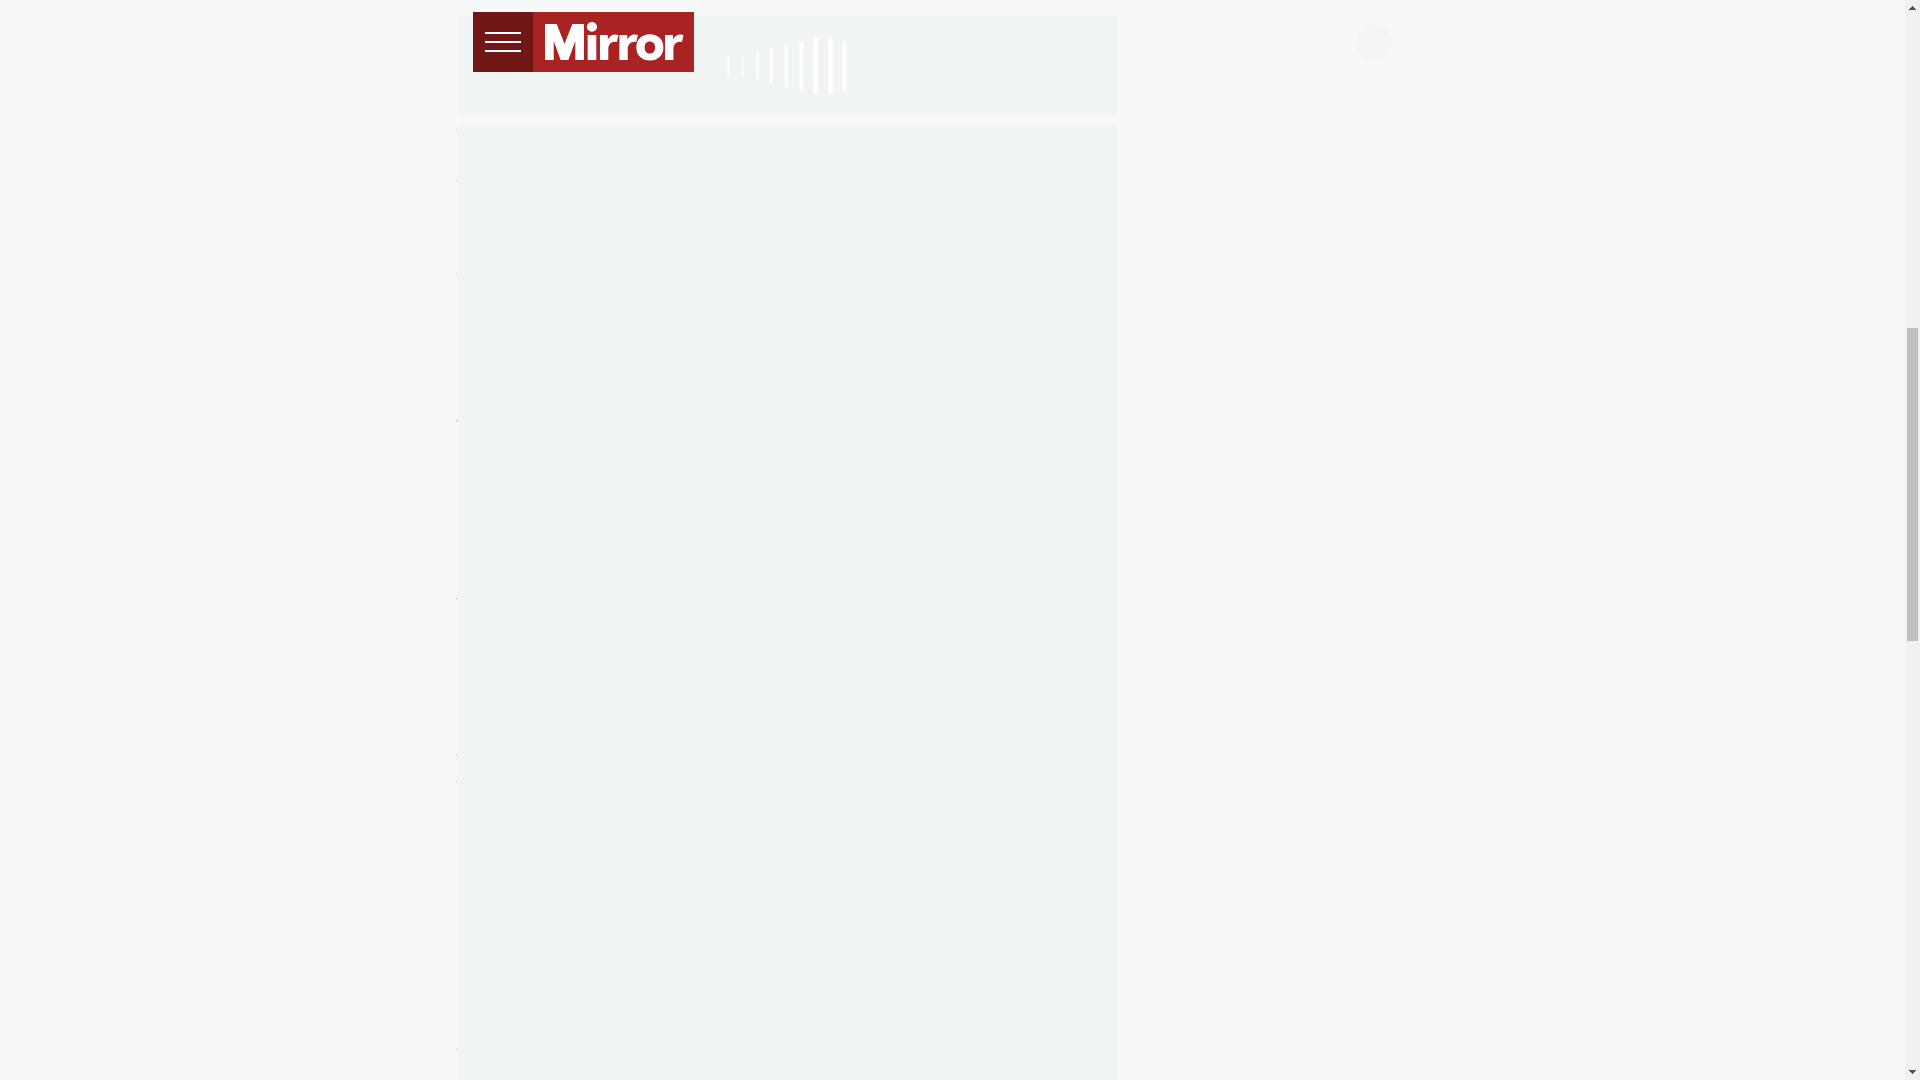  Describe the element at coordinates (800, 135) in the screenshot. I see `Nikki Grahame` at that location.